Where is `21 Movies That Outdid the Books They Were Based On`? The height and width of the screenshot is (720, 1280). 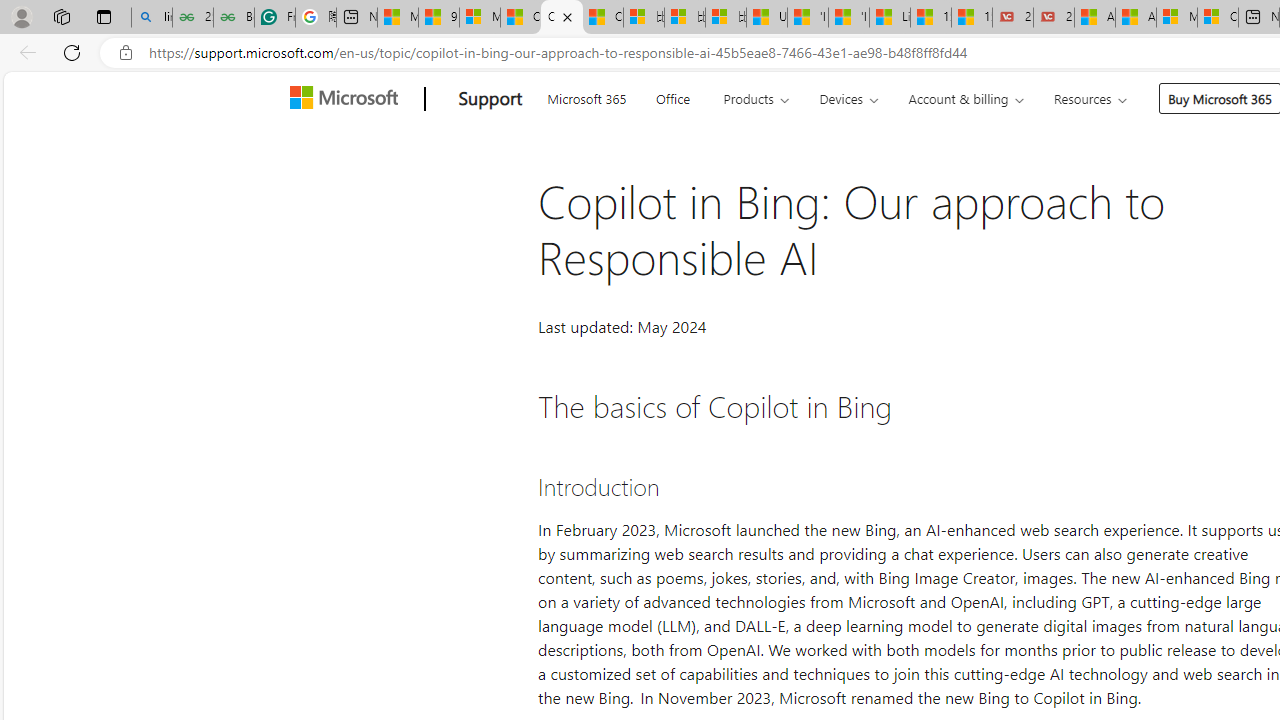
21 Movies That Outdid the Books They Were Based On is located at coordinates (1054, 18).